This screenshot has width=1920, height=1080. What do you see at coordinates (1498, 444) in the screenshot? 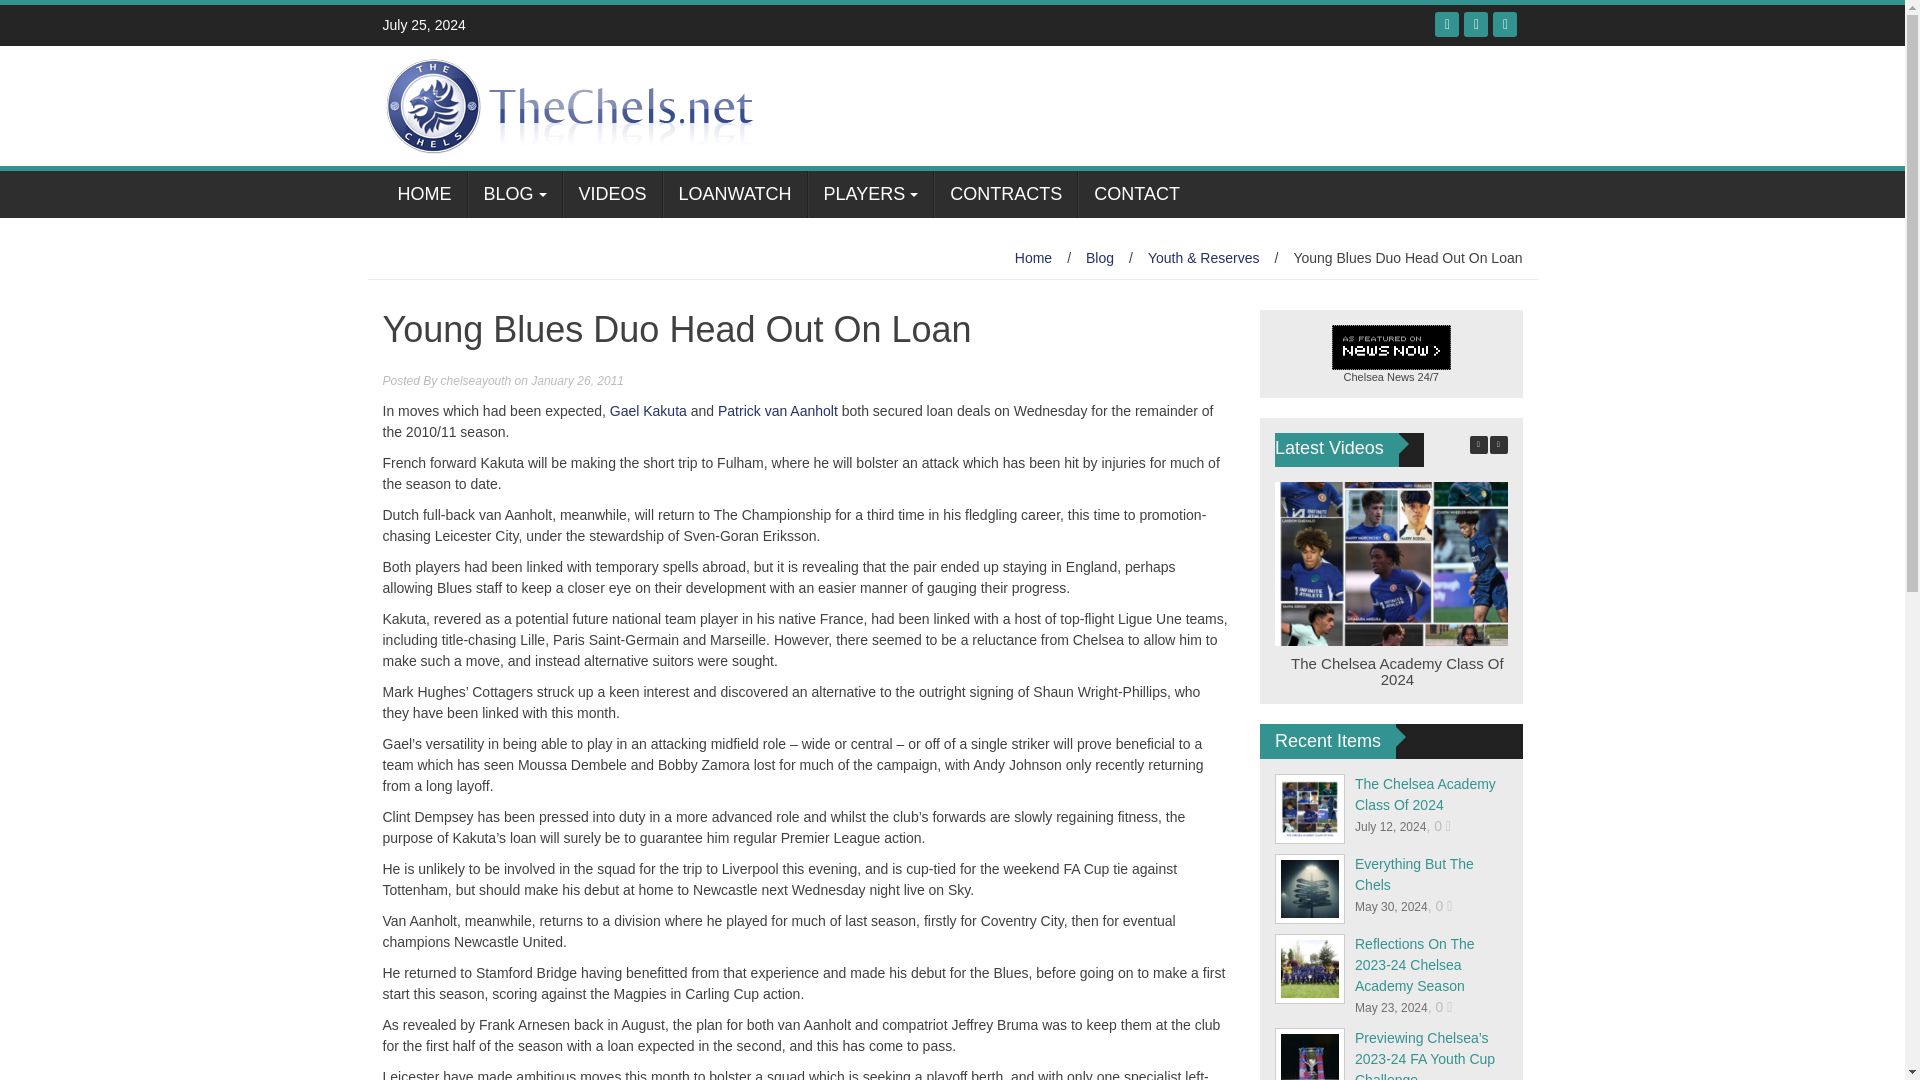
I see `Next` at bounding box center [1498, 444].